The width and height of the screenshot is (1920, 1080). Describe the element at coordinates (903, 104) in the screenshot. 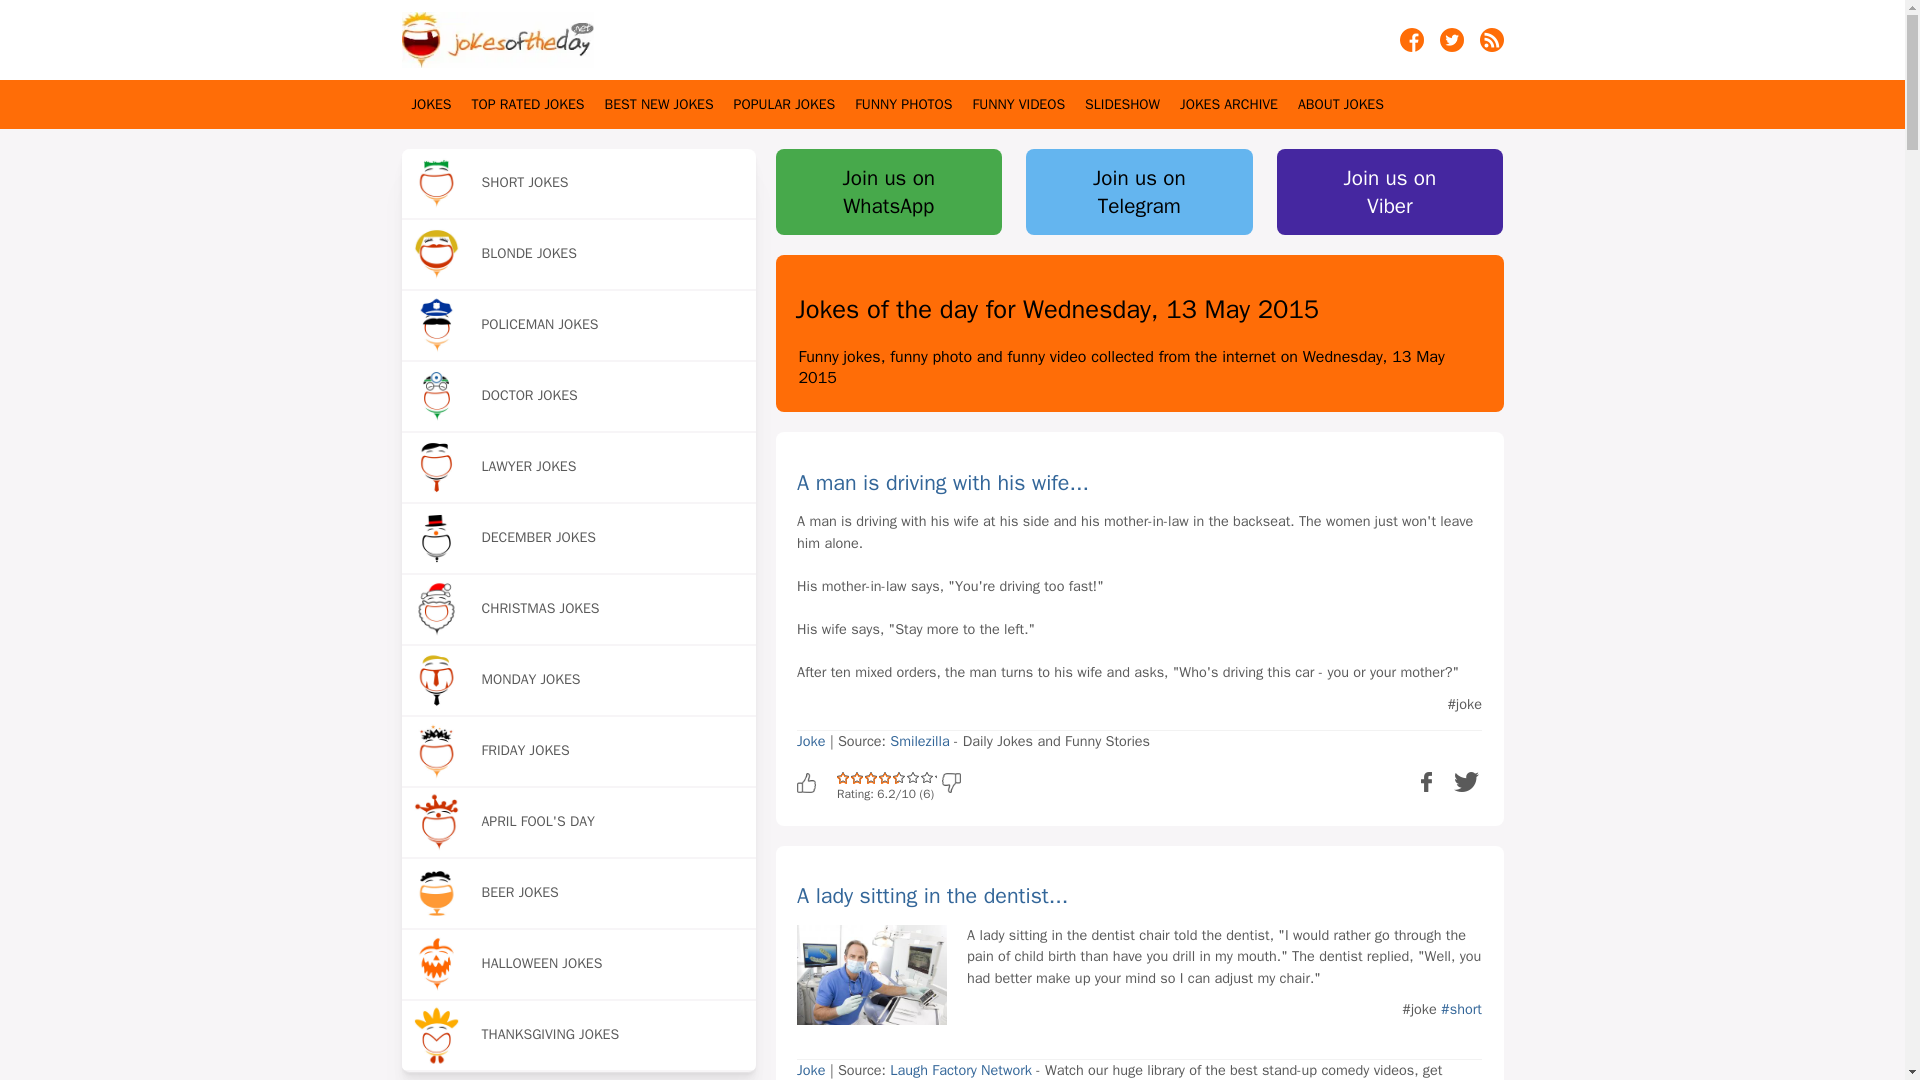

I see `Funny Photos` at that location.